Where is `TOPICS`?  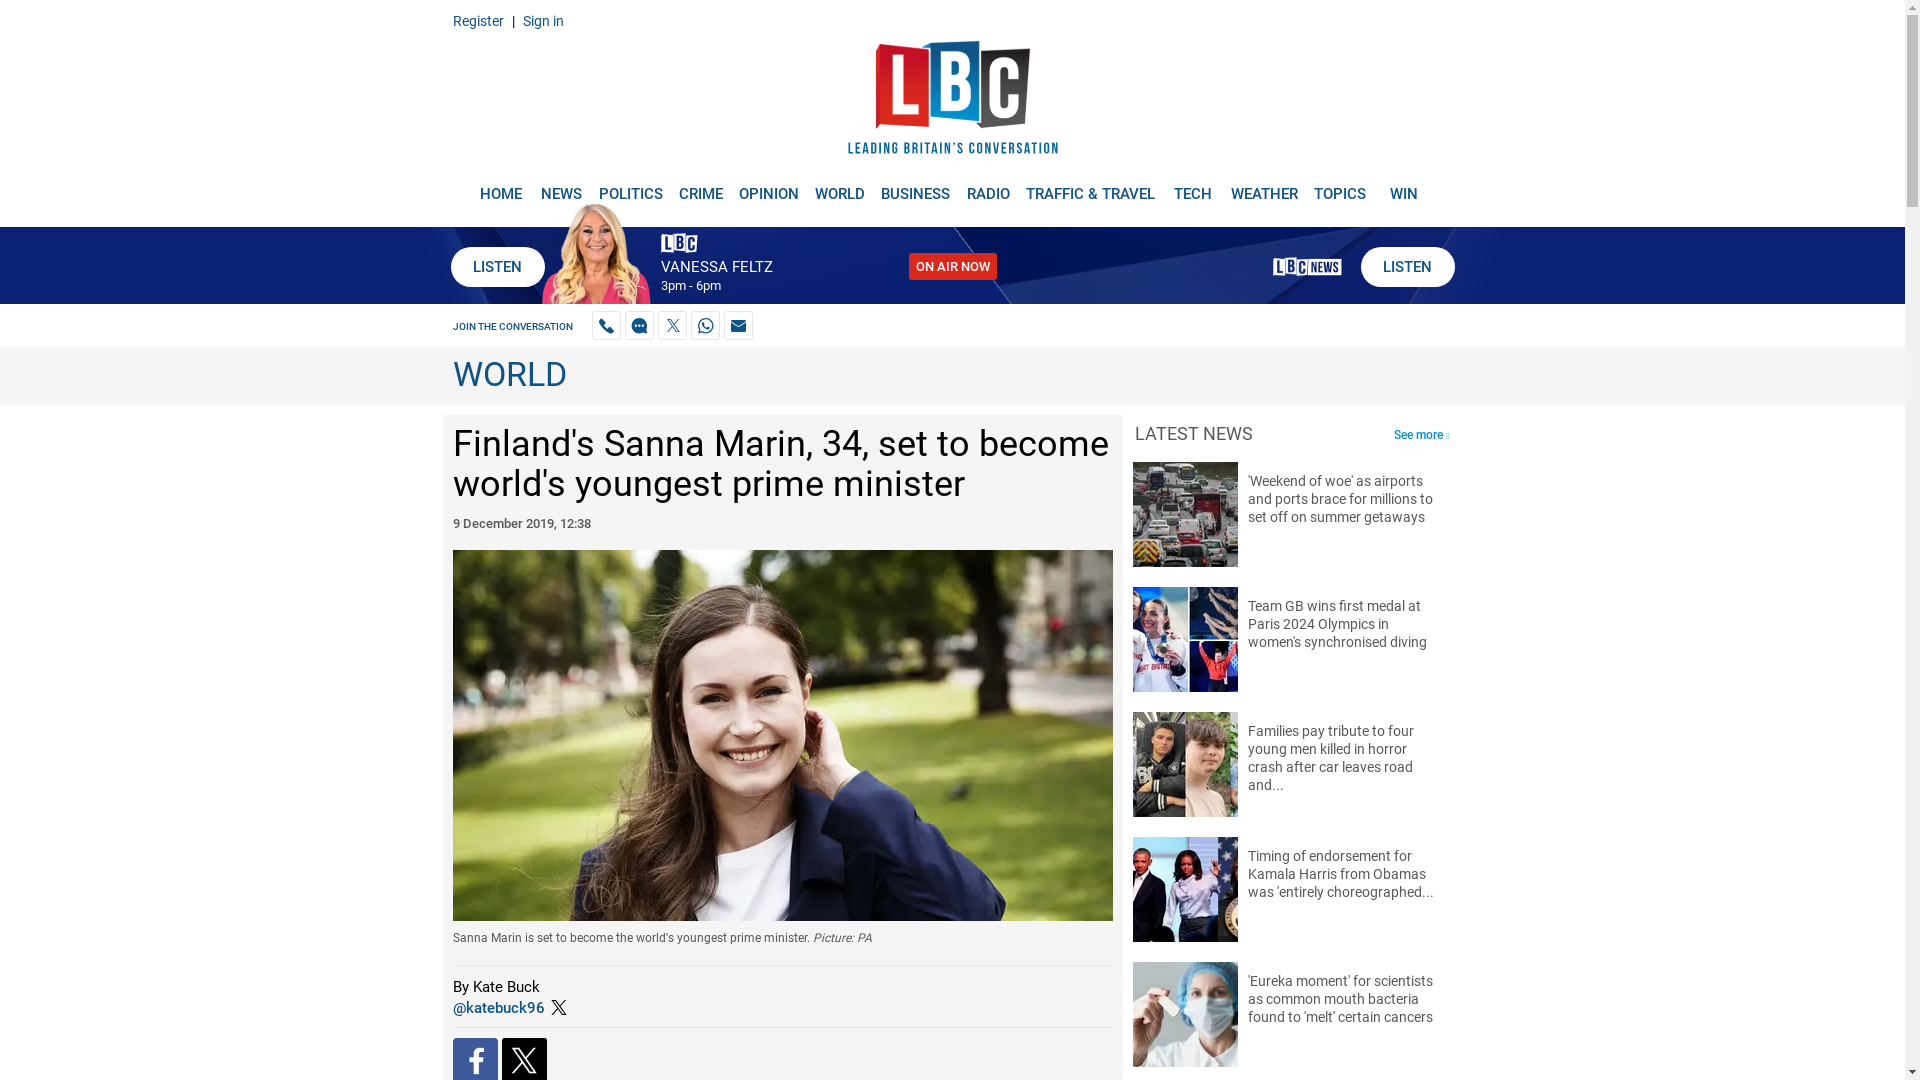 TOPICS is located at coordinates (1340, 186).